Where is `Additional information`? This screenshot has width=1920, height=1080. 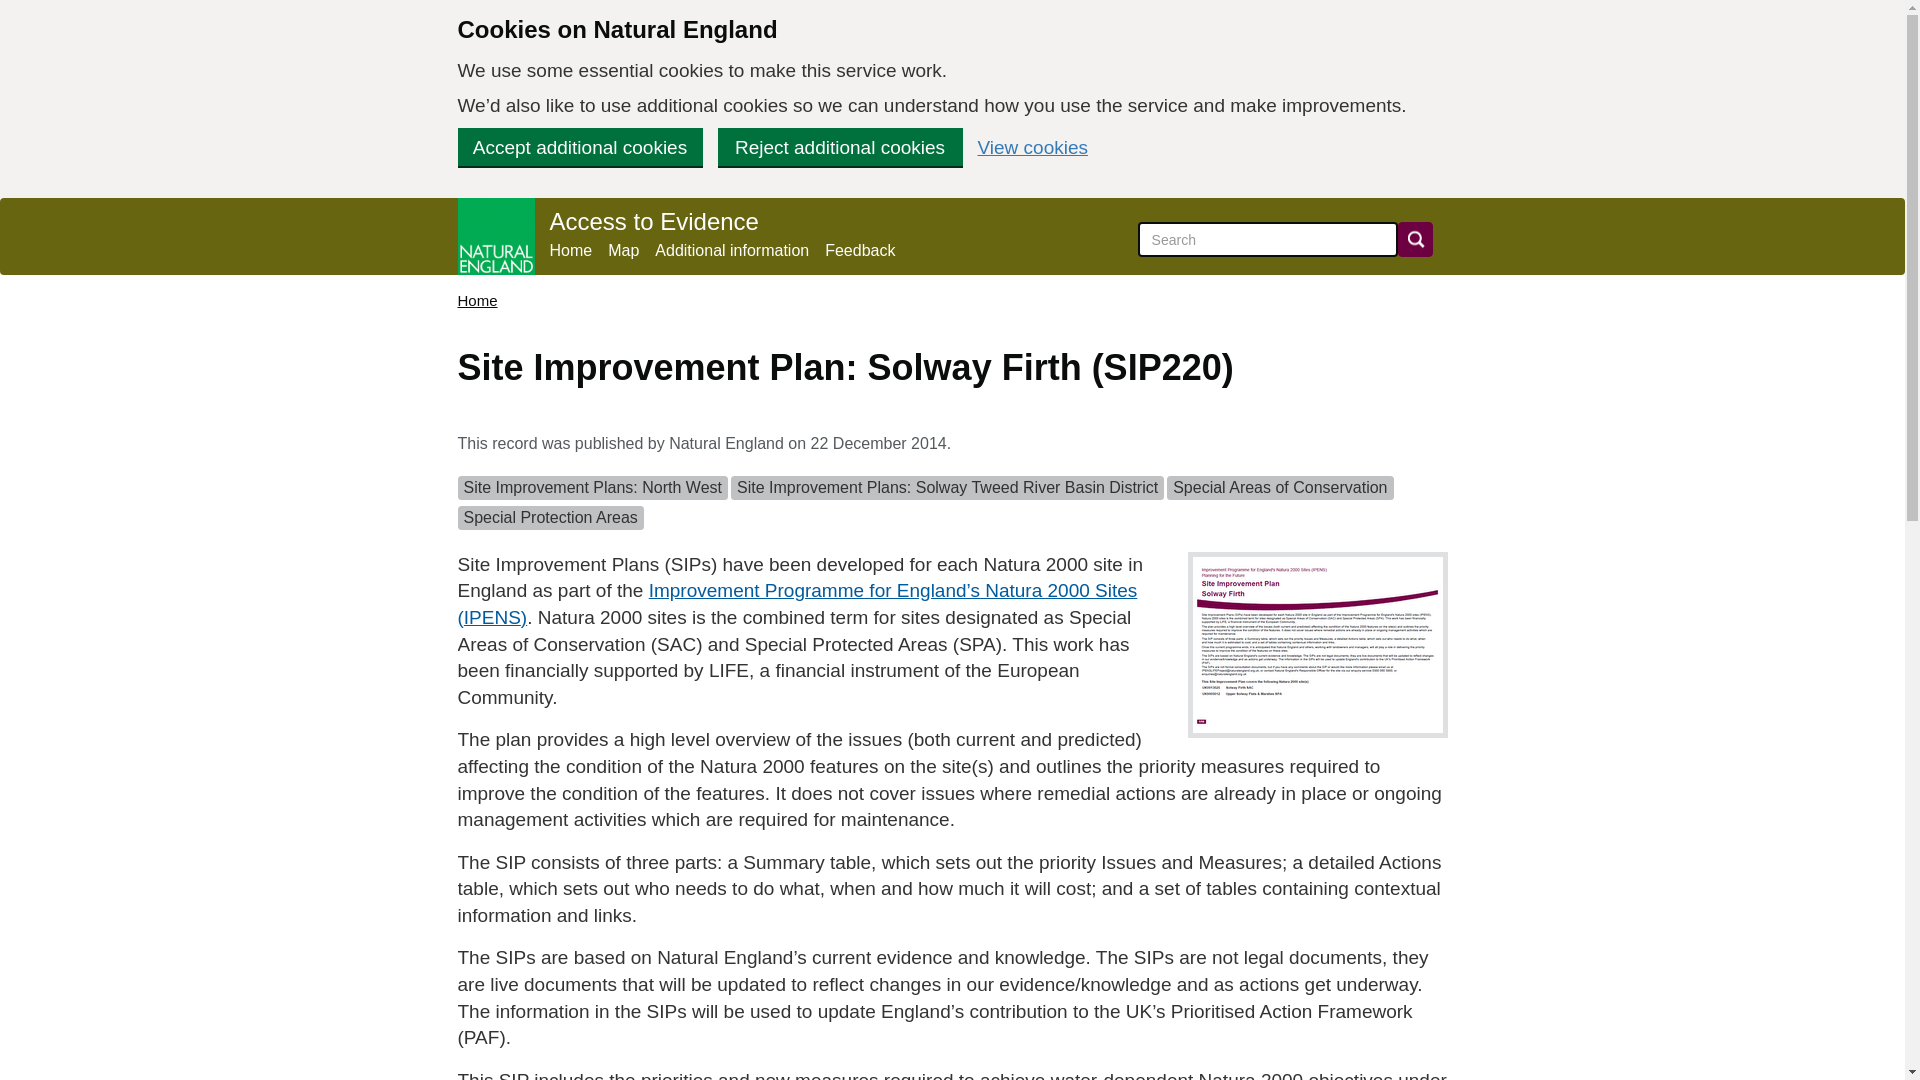 Additional information is located at coordinates (731, 251).